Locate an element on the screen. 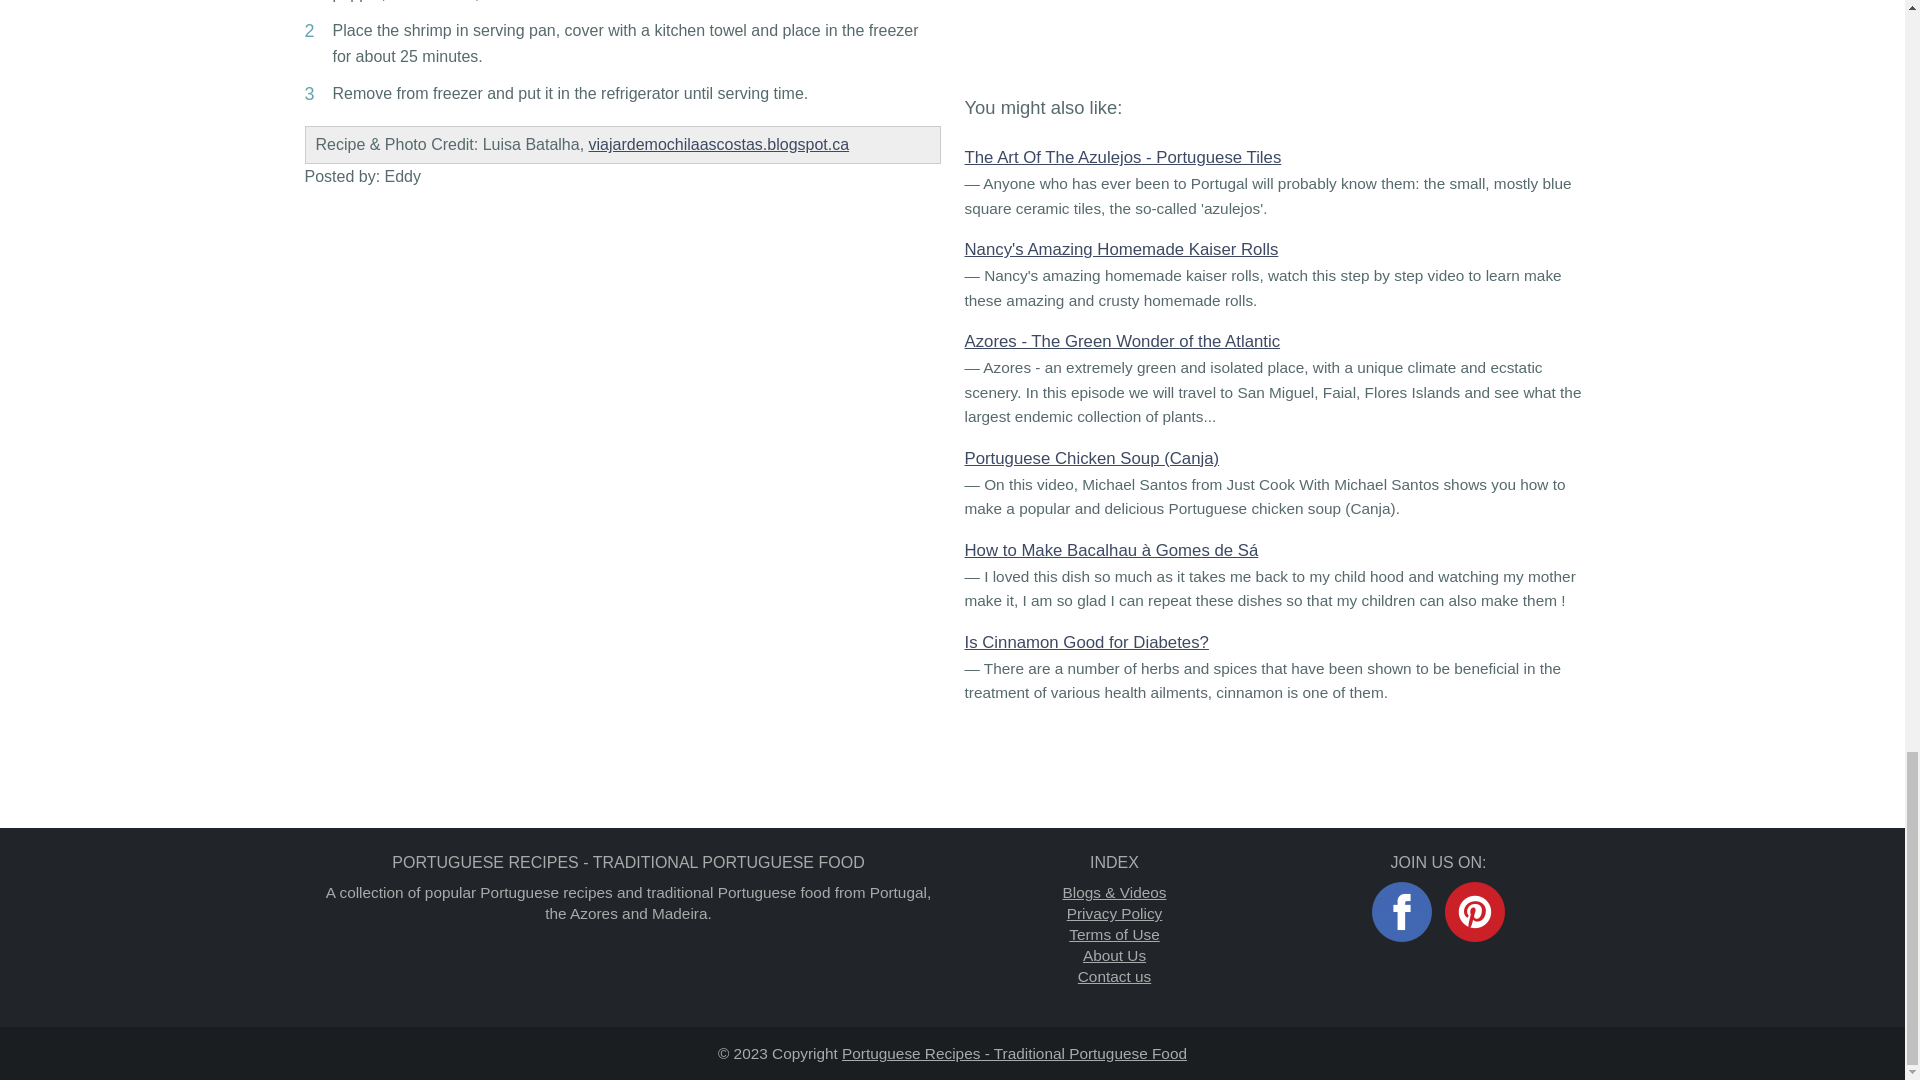 The width and height of the screenshot is (1920, 1080). The Art Of The Azulejos - Portuguese Tiles is located at coordinates (1122, 157).